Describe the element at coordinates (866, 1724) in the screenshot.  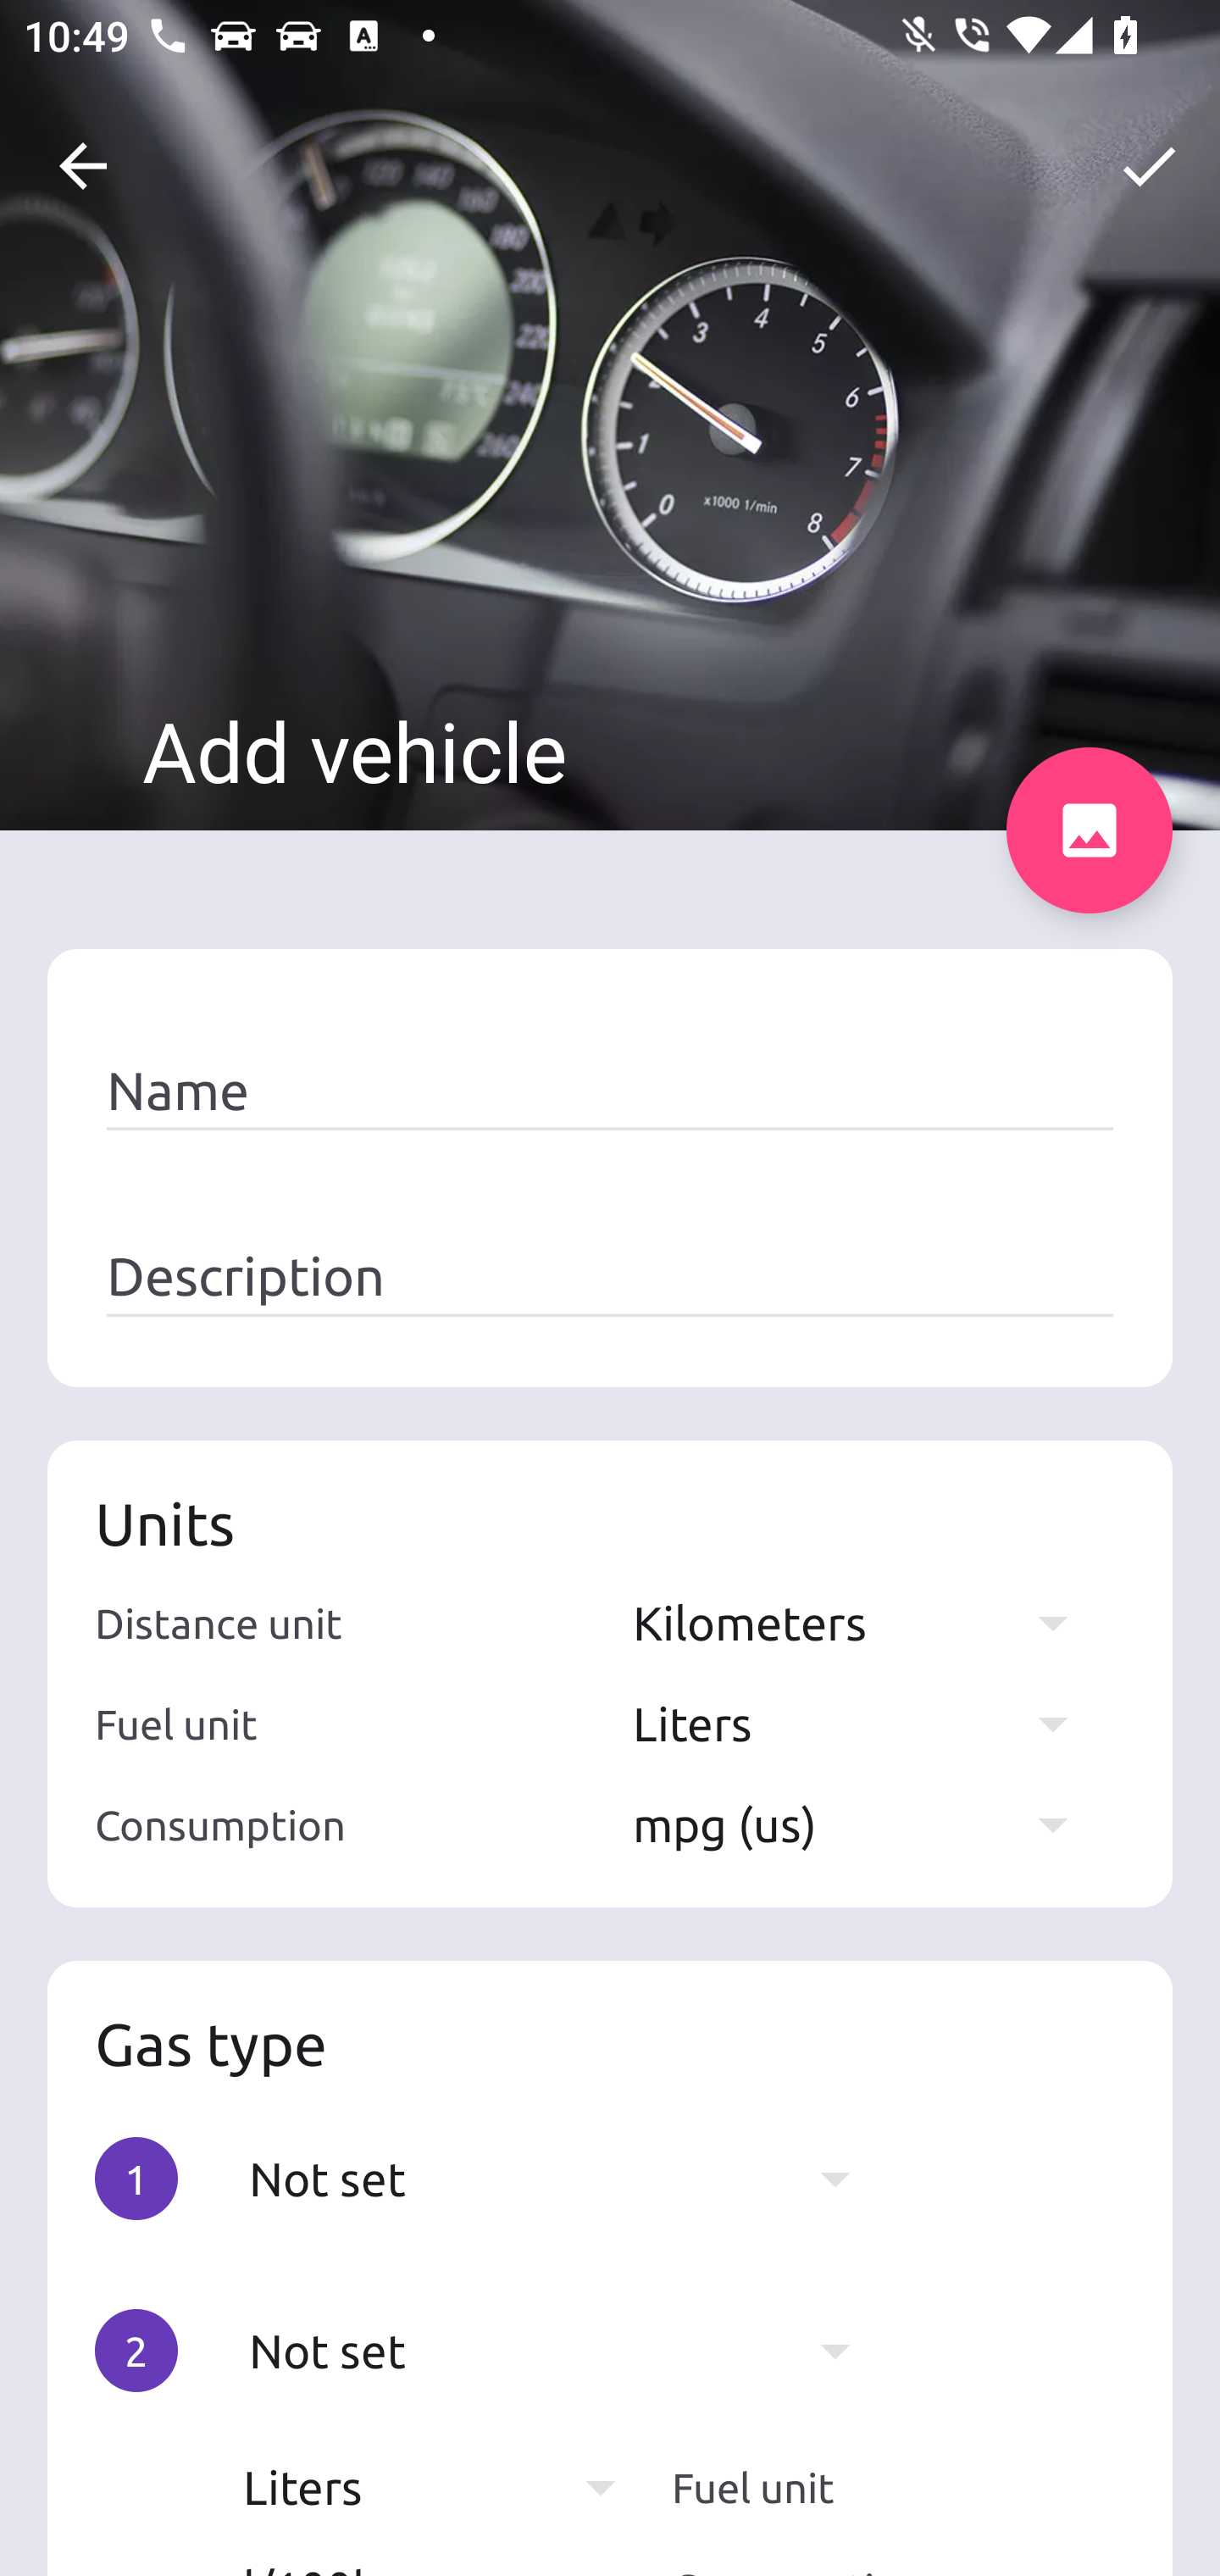
I see `Liters` at that location.